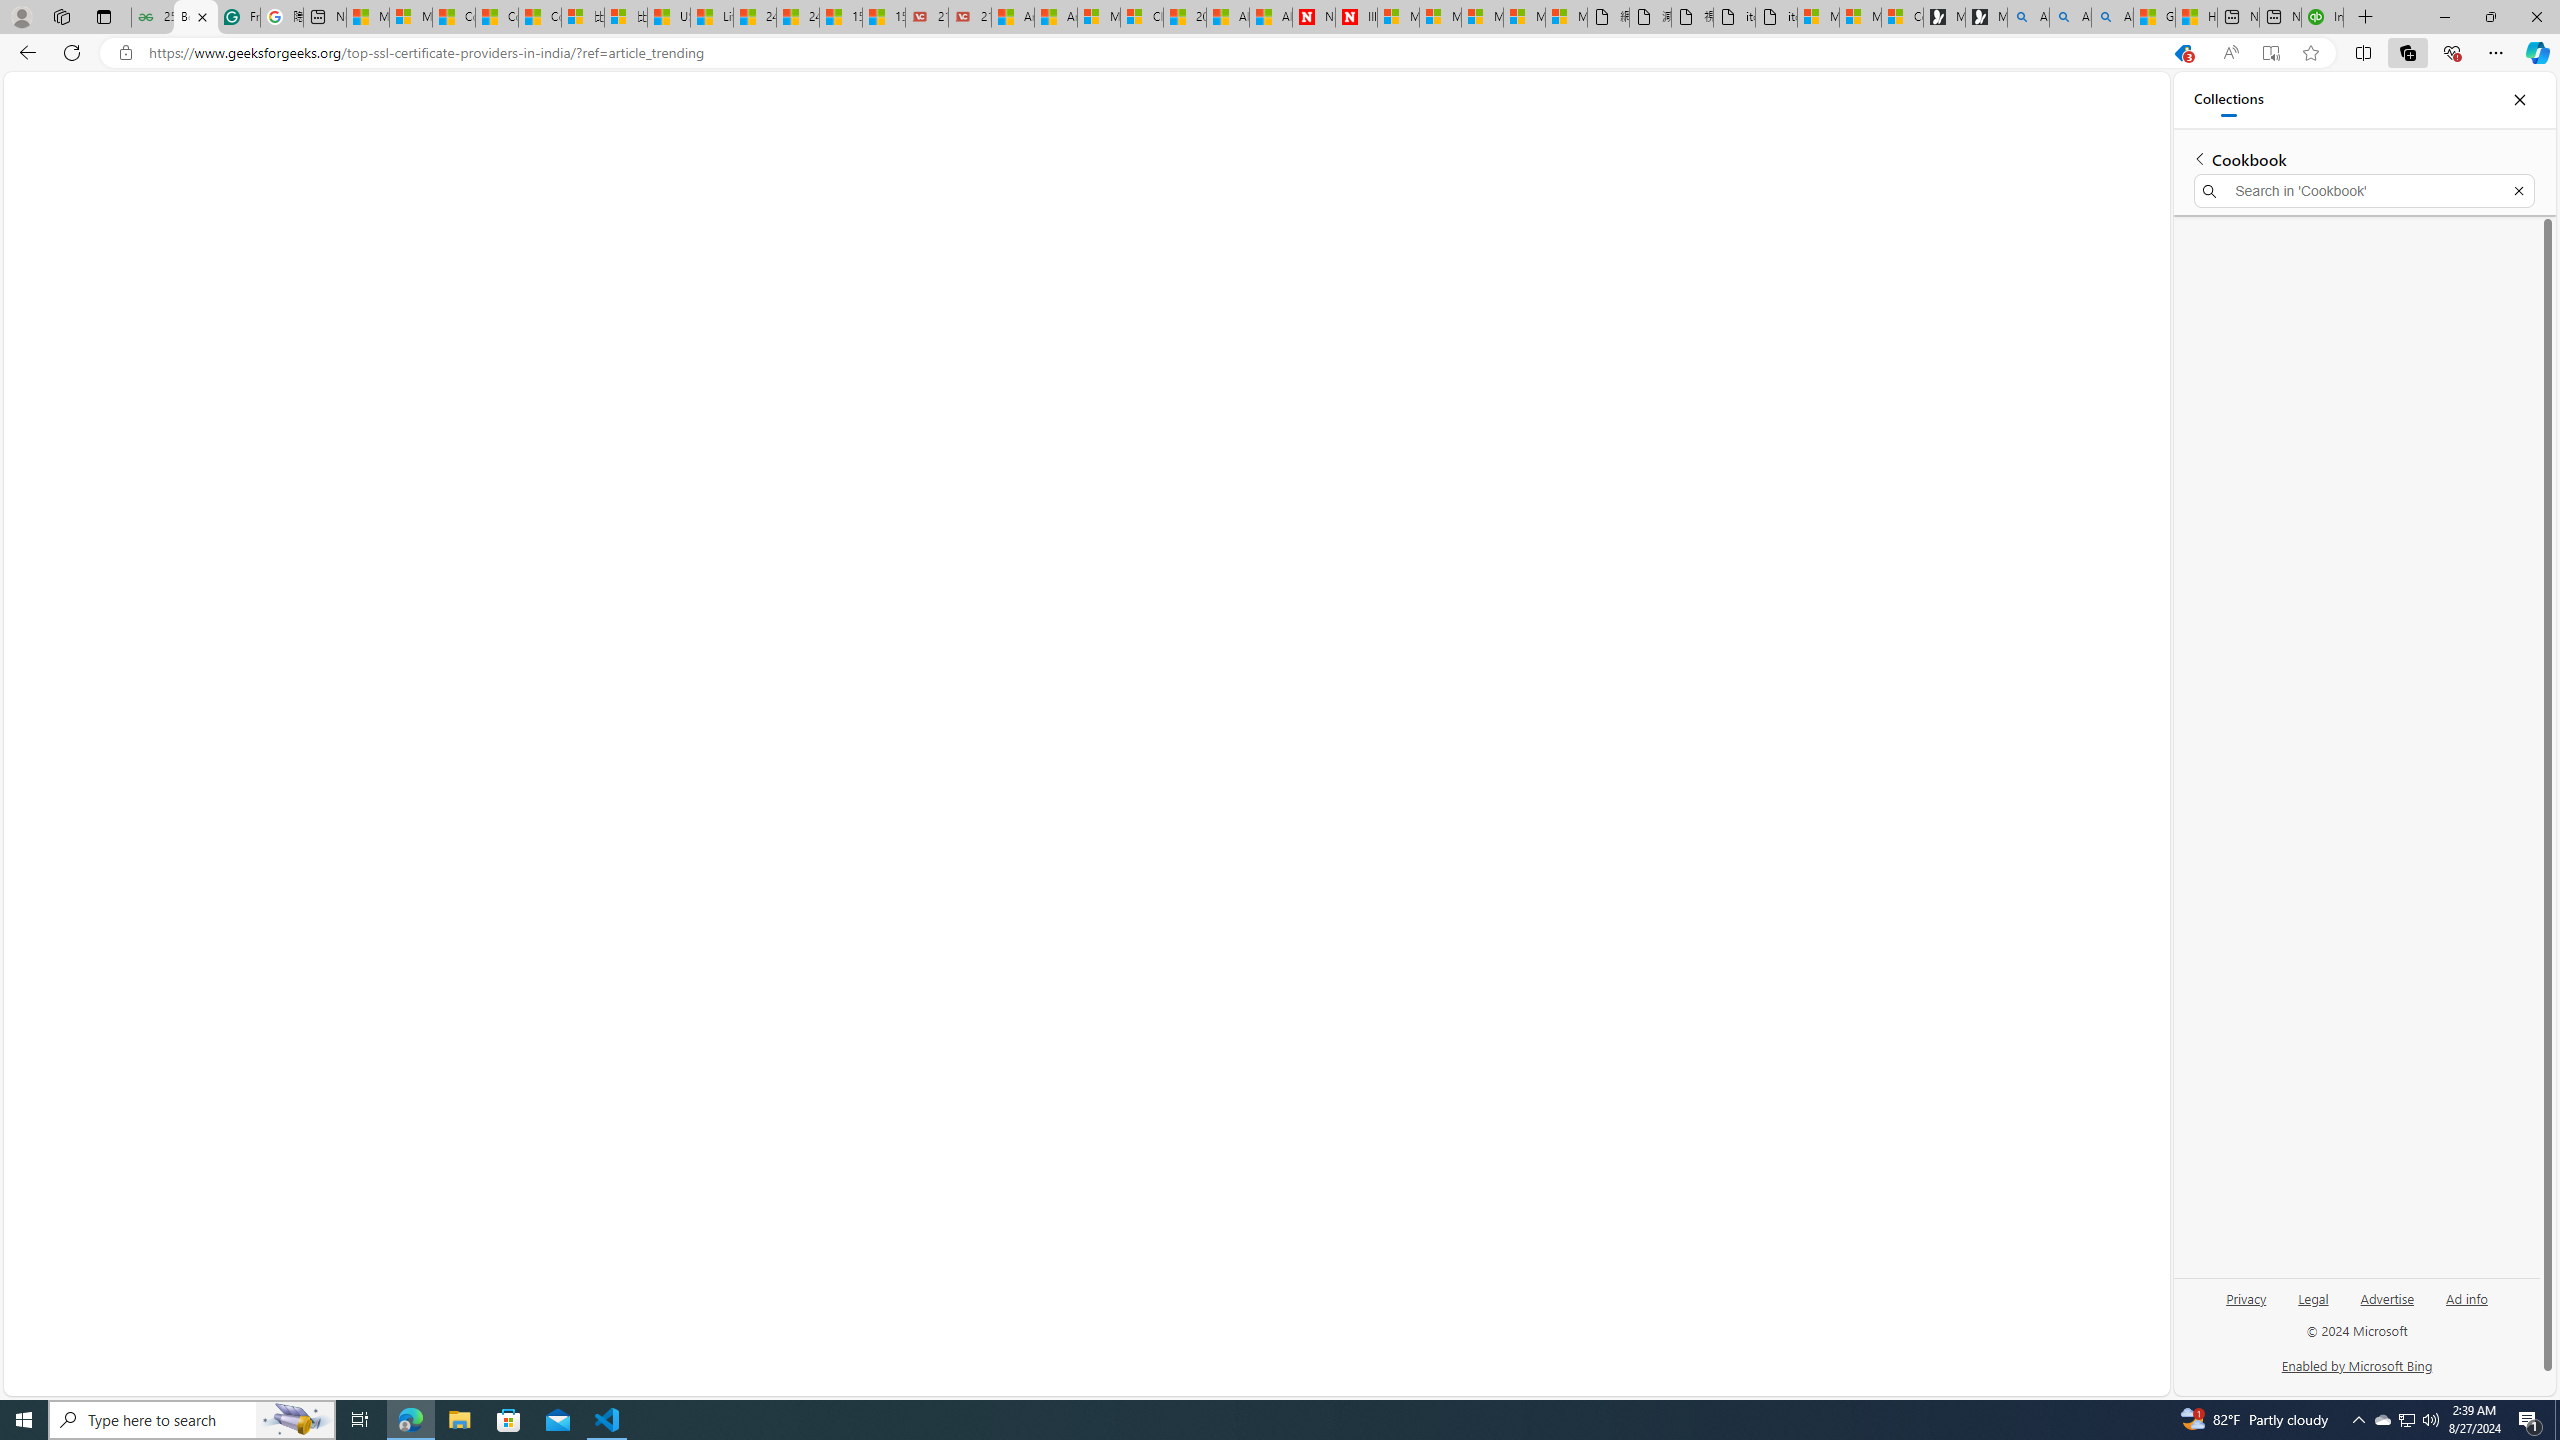  What do you see at coordinates (1262, 1070) in the screenshot?
I see `24/7 customer support.` at bounding box center [1262, 1070].